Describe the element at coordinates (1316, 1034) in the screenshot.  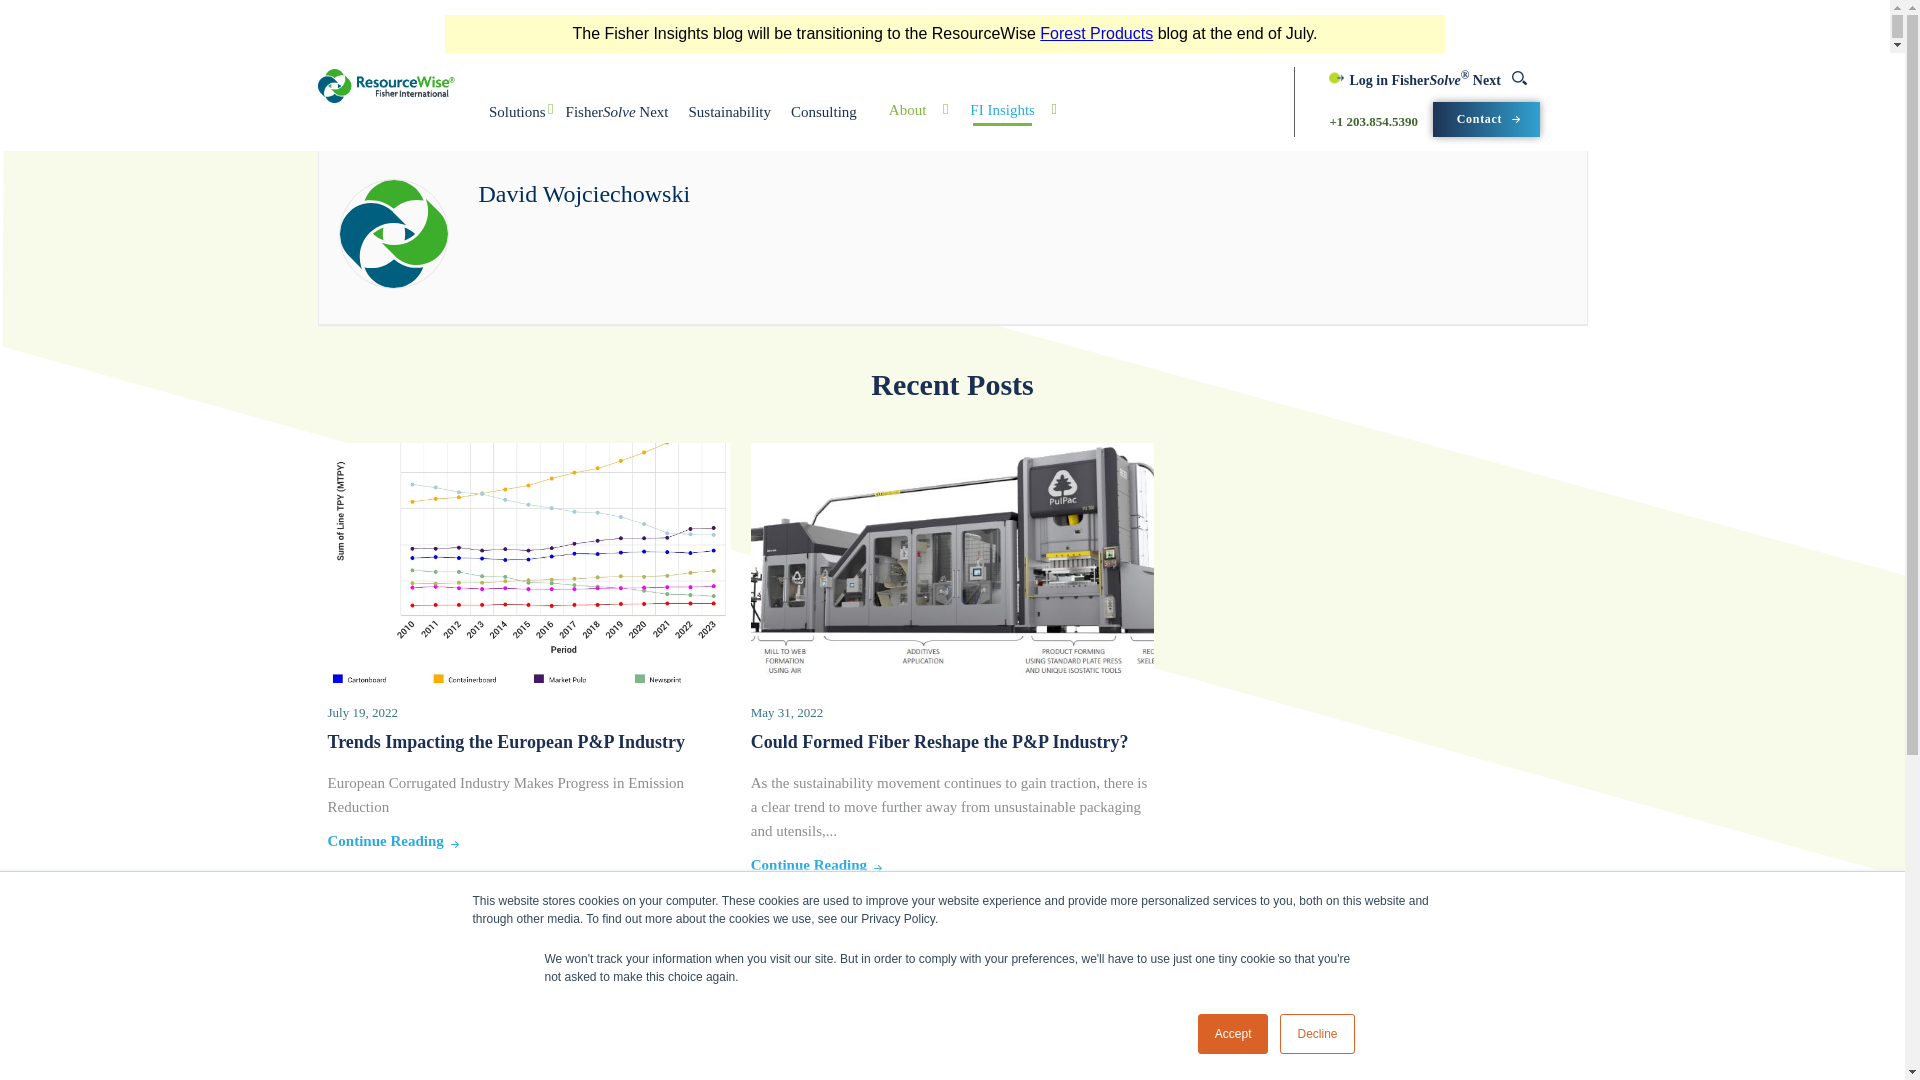
I see `Decline` at that location.